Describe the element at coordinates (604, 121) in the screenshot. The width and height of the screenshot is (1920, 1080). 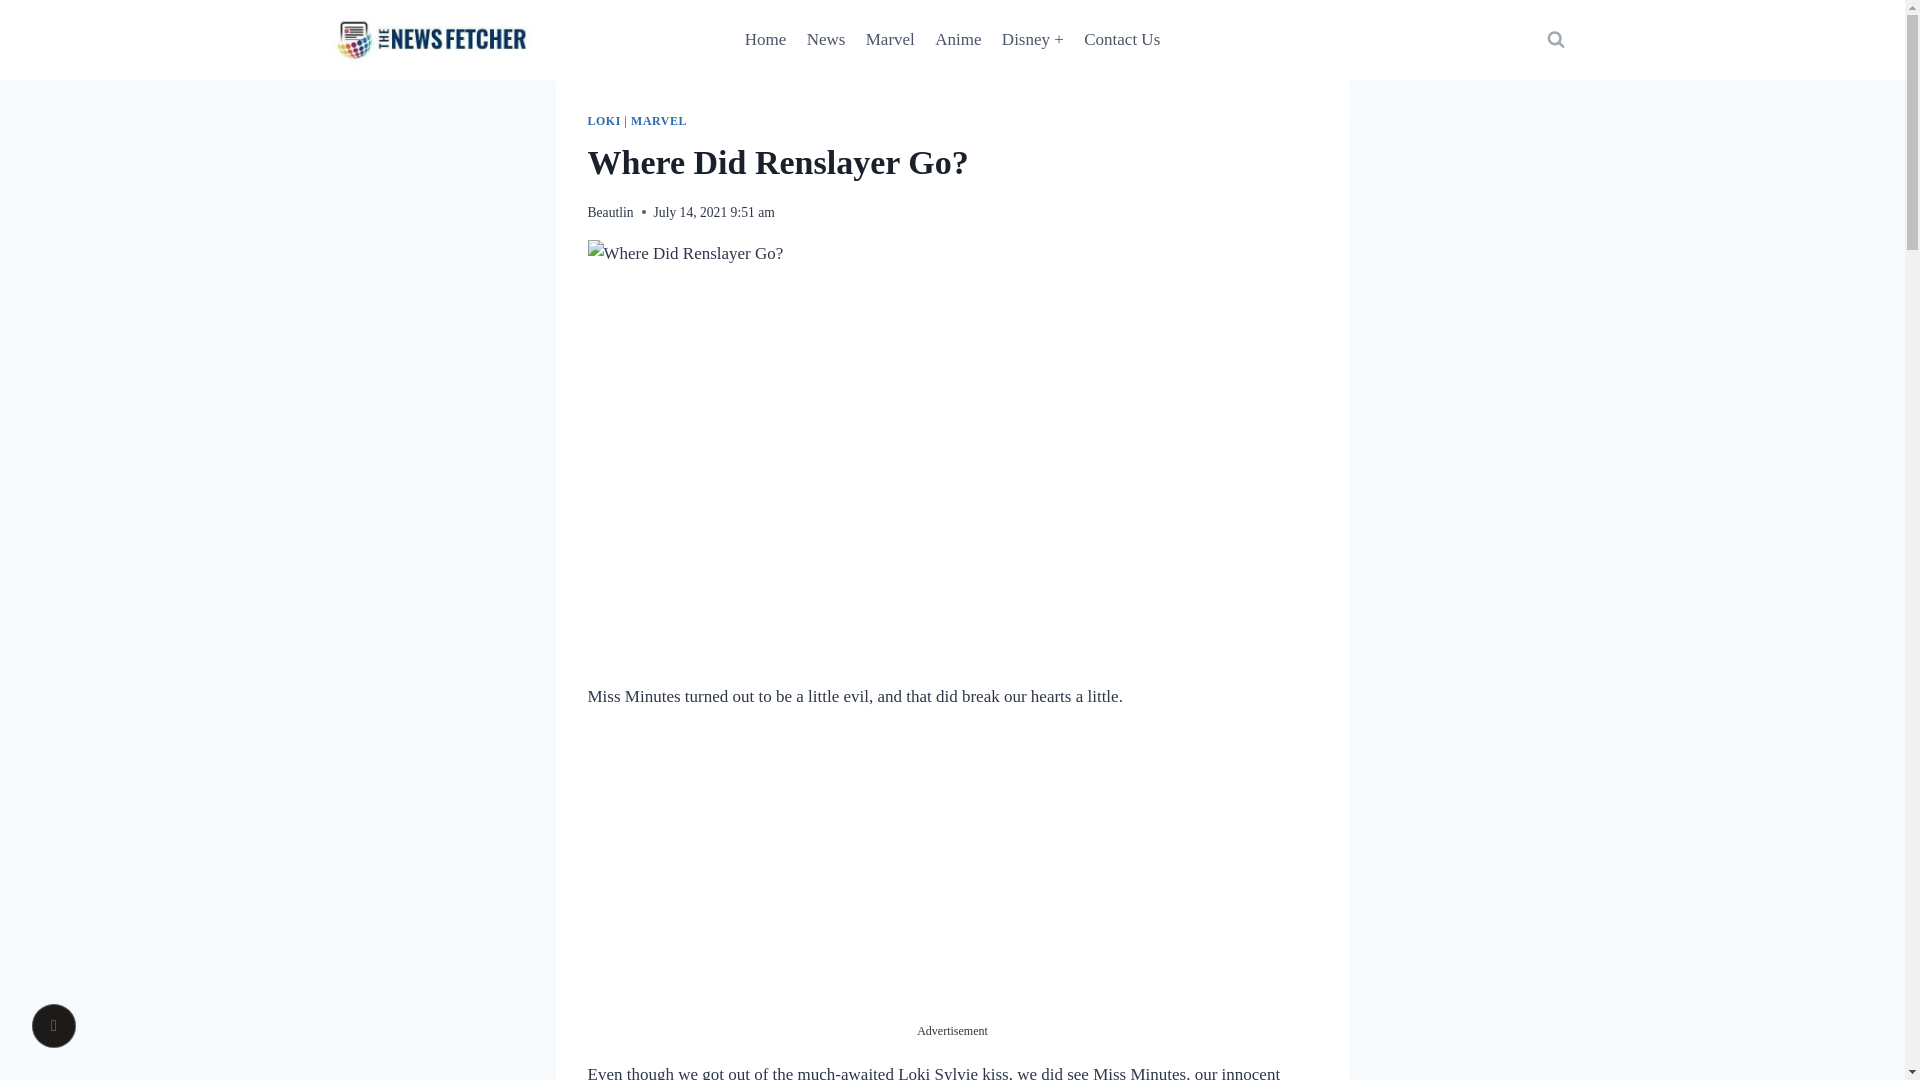
I see `LOKI` at that location.